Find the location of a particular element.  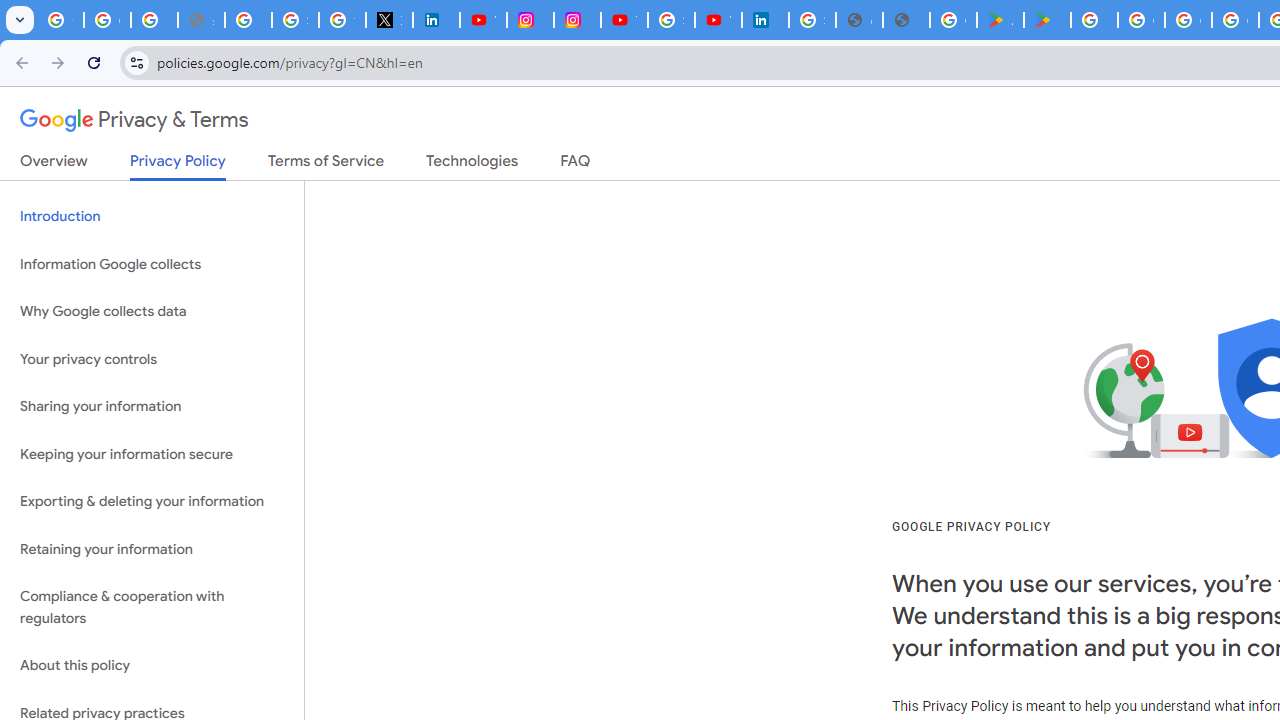

X is located at coordinates (390, 20).